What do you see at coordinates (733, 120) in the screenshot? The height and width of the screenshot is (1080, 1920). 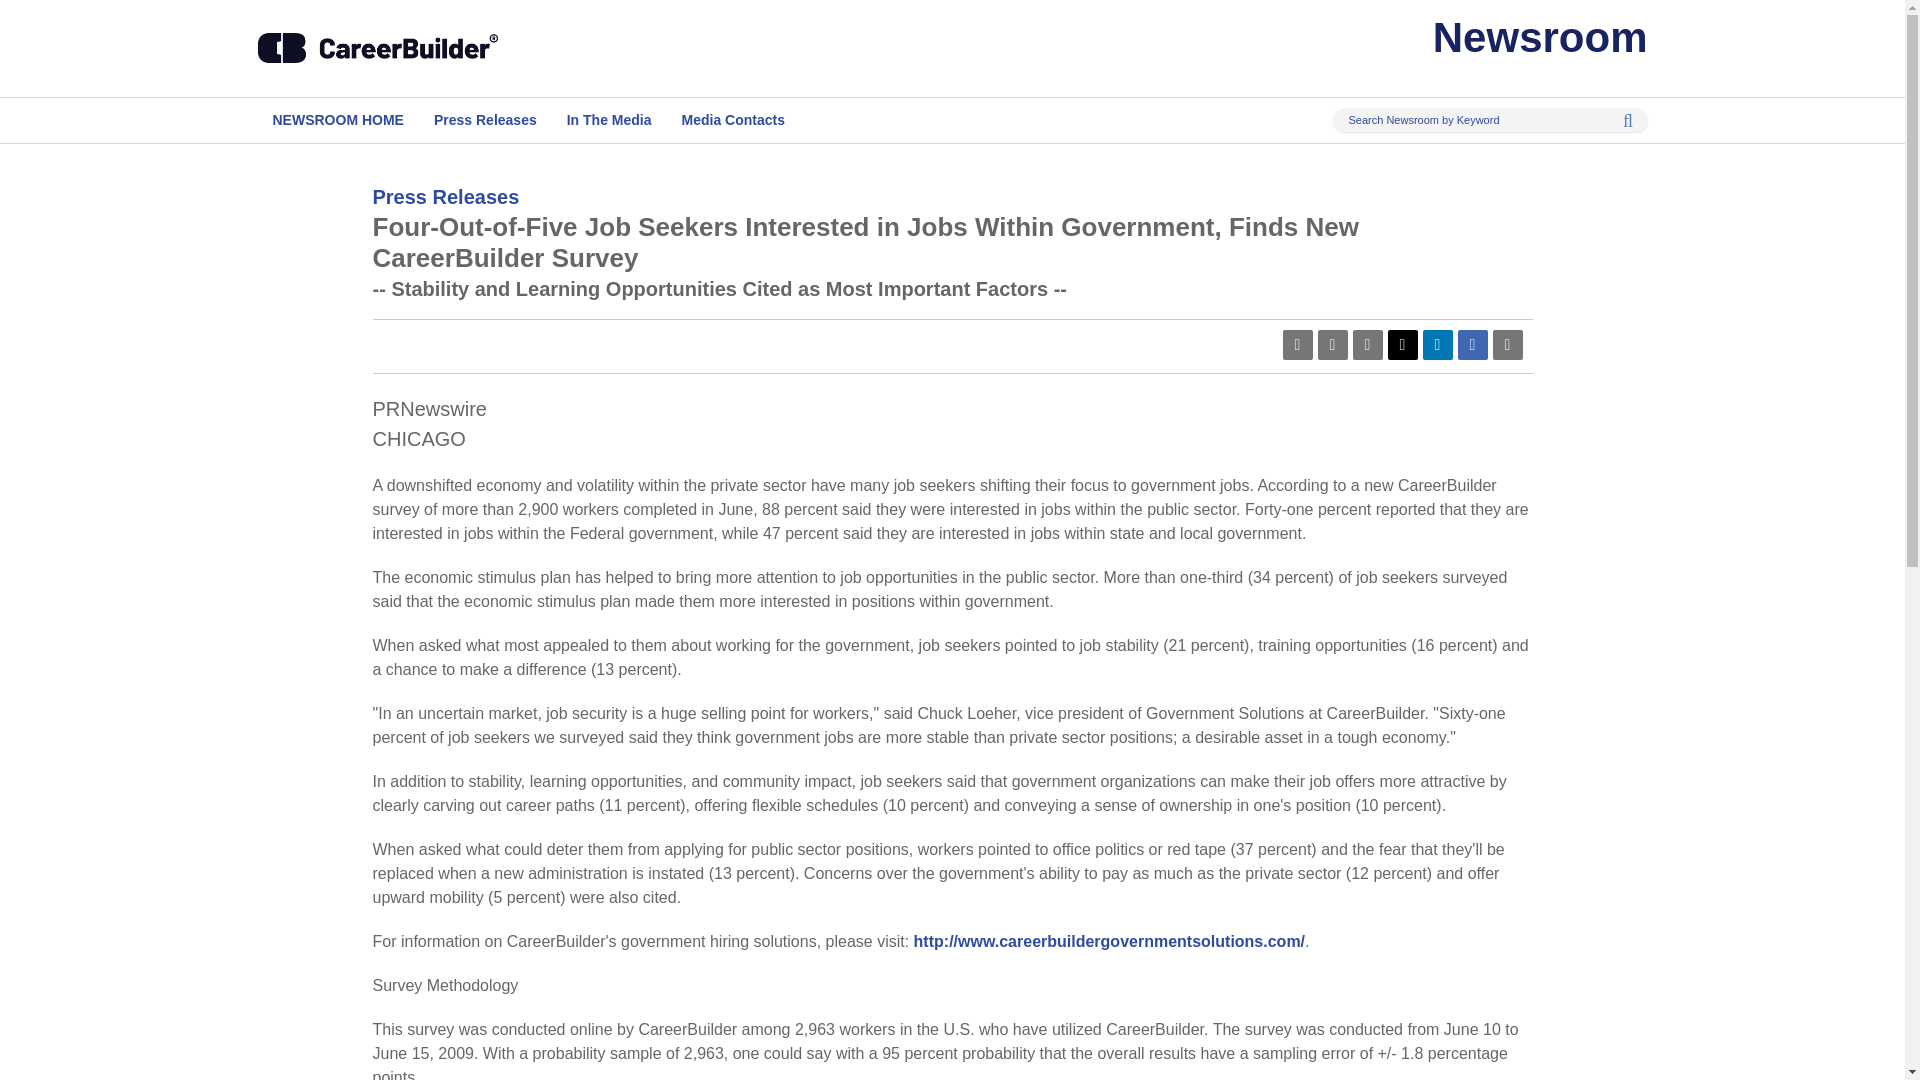 I see `Media Contacts` at bounding box center [733, 120].